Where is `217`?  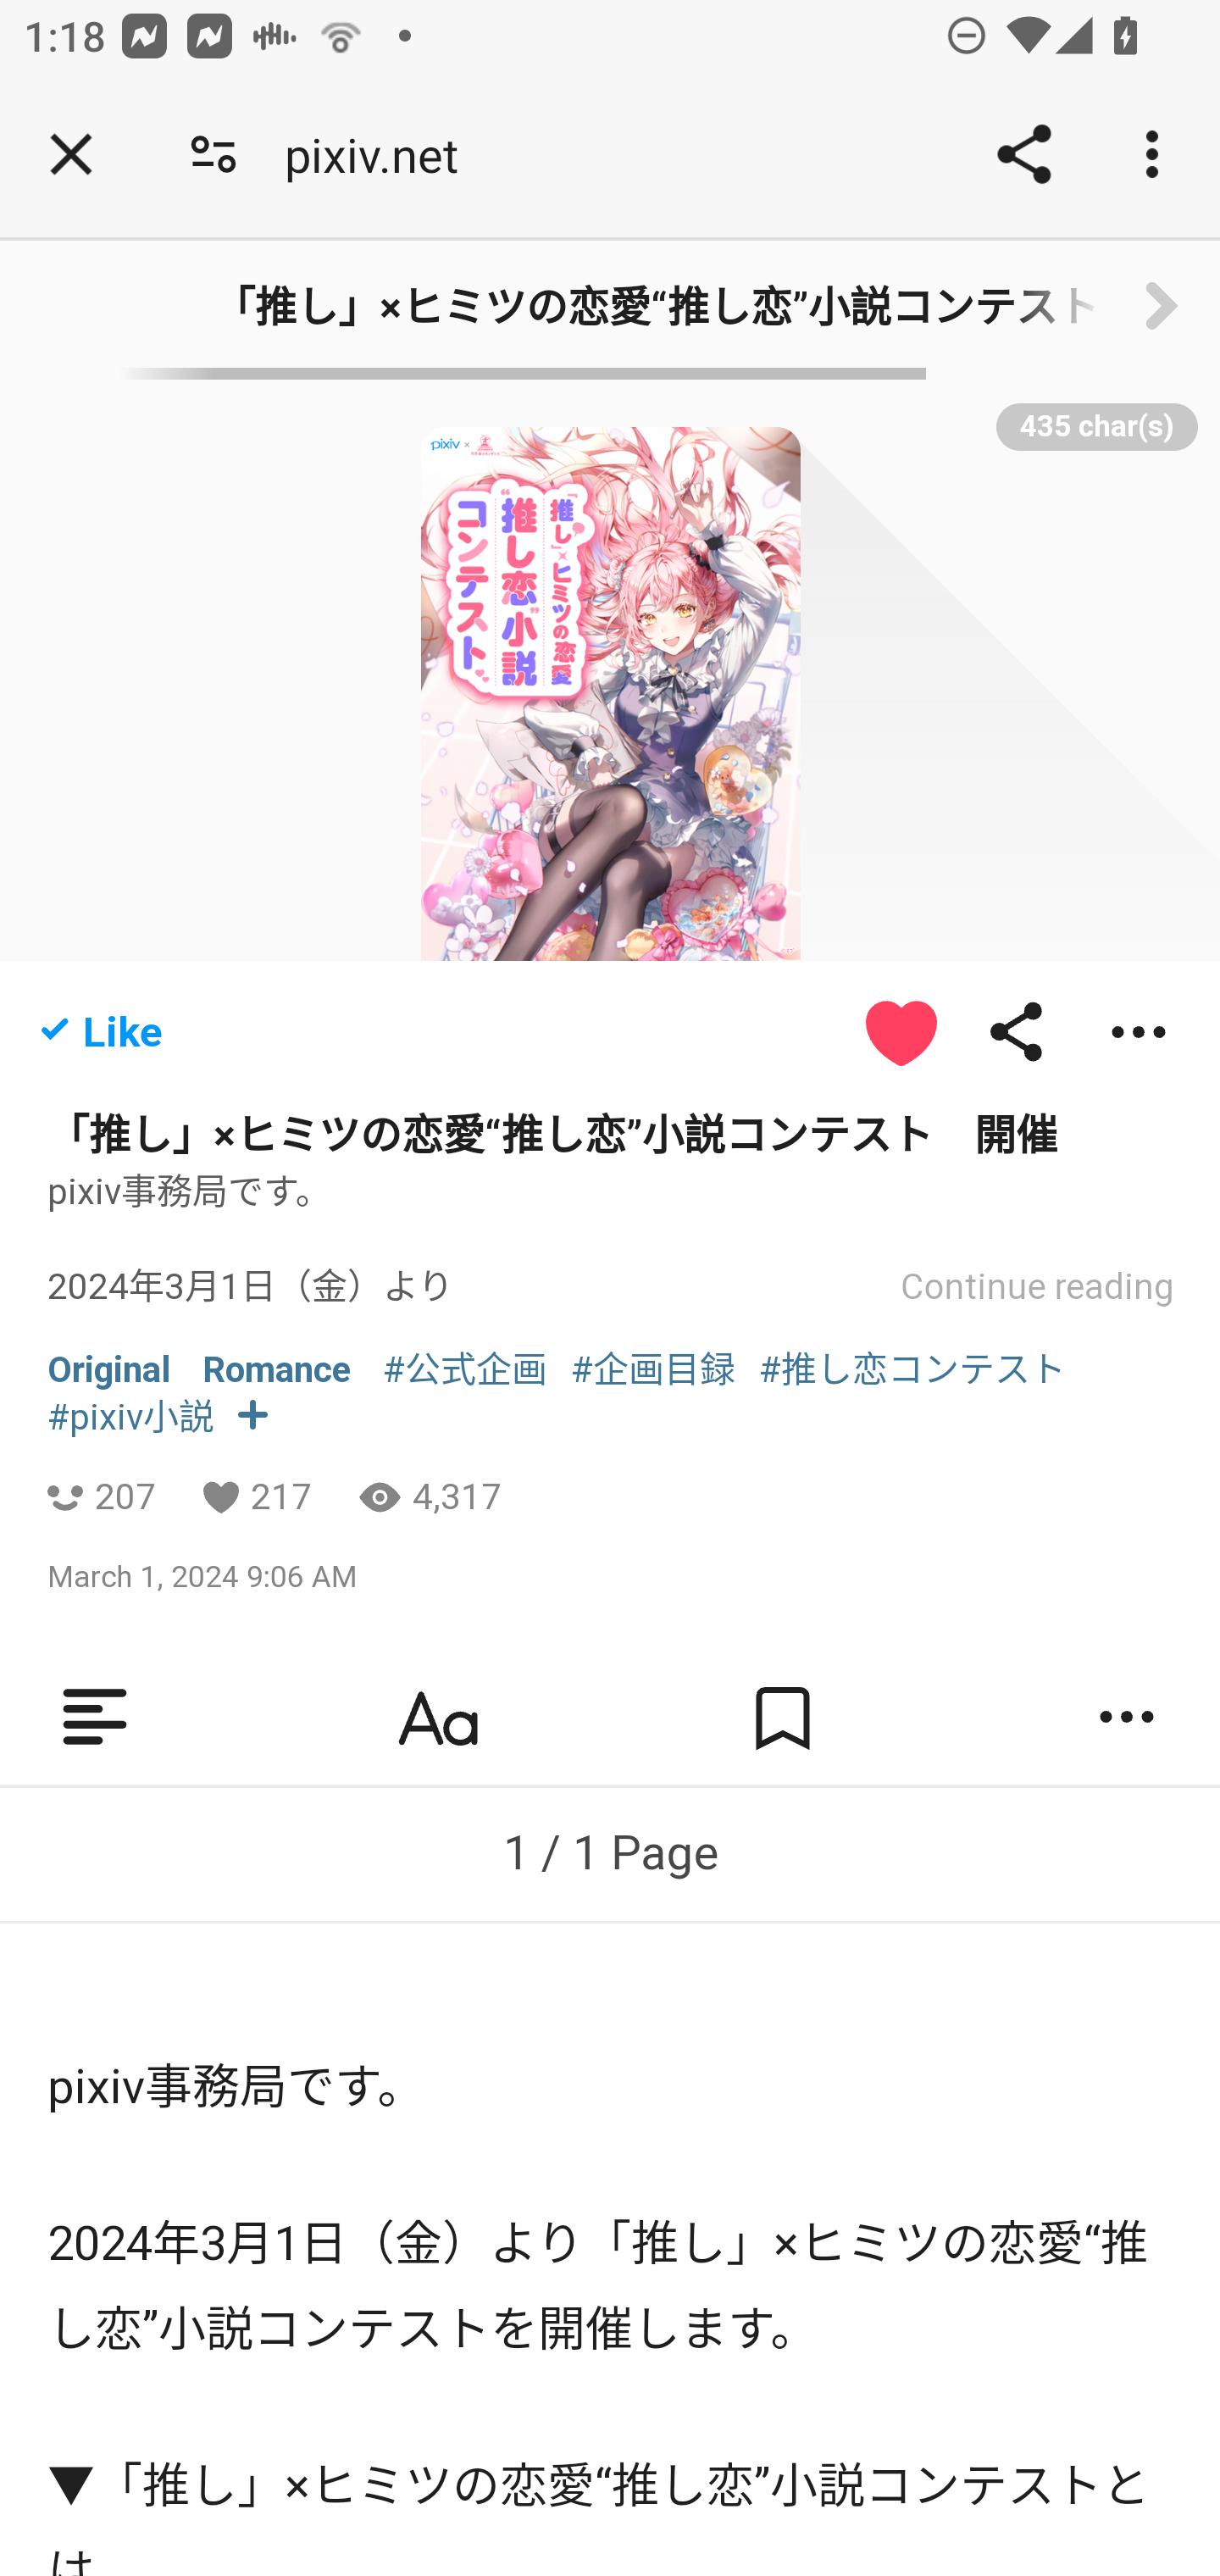 217 is located at coordinates (281, 1498).